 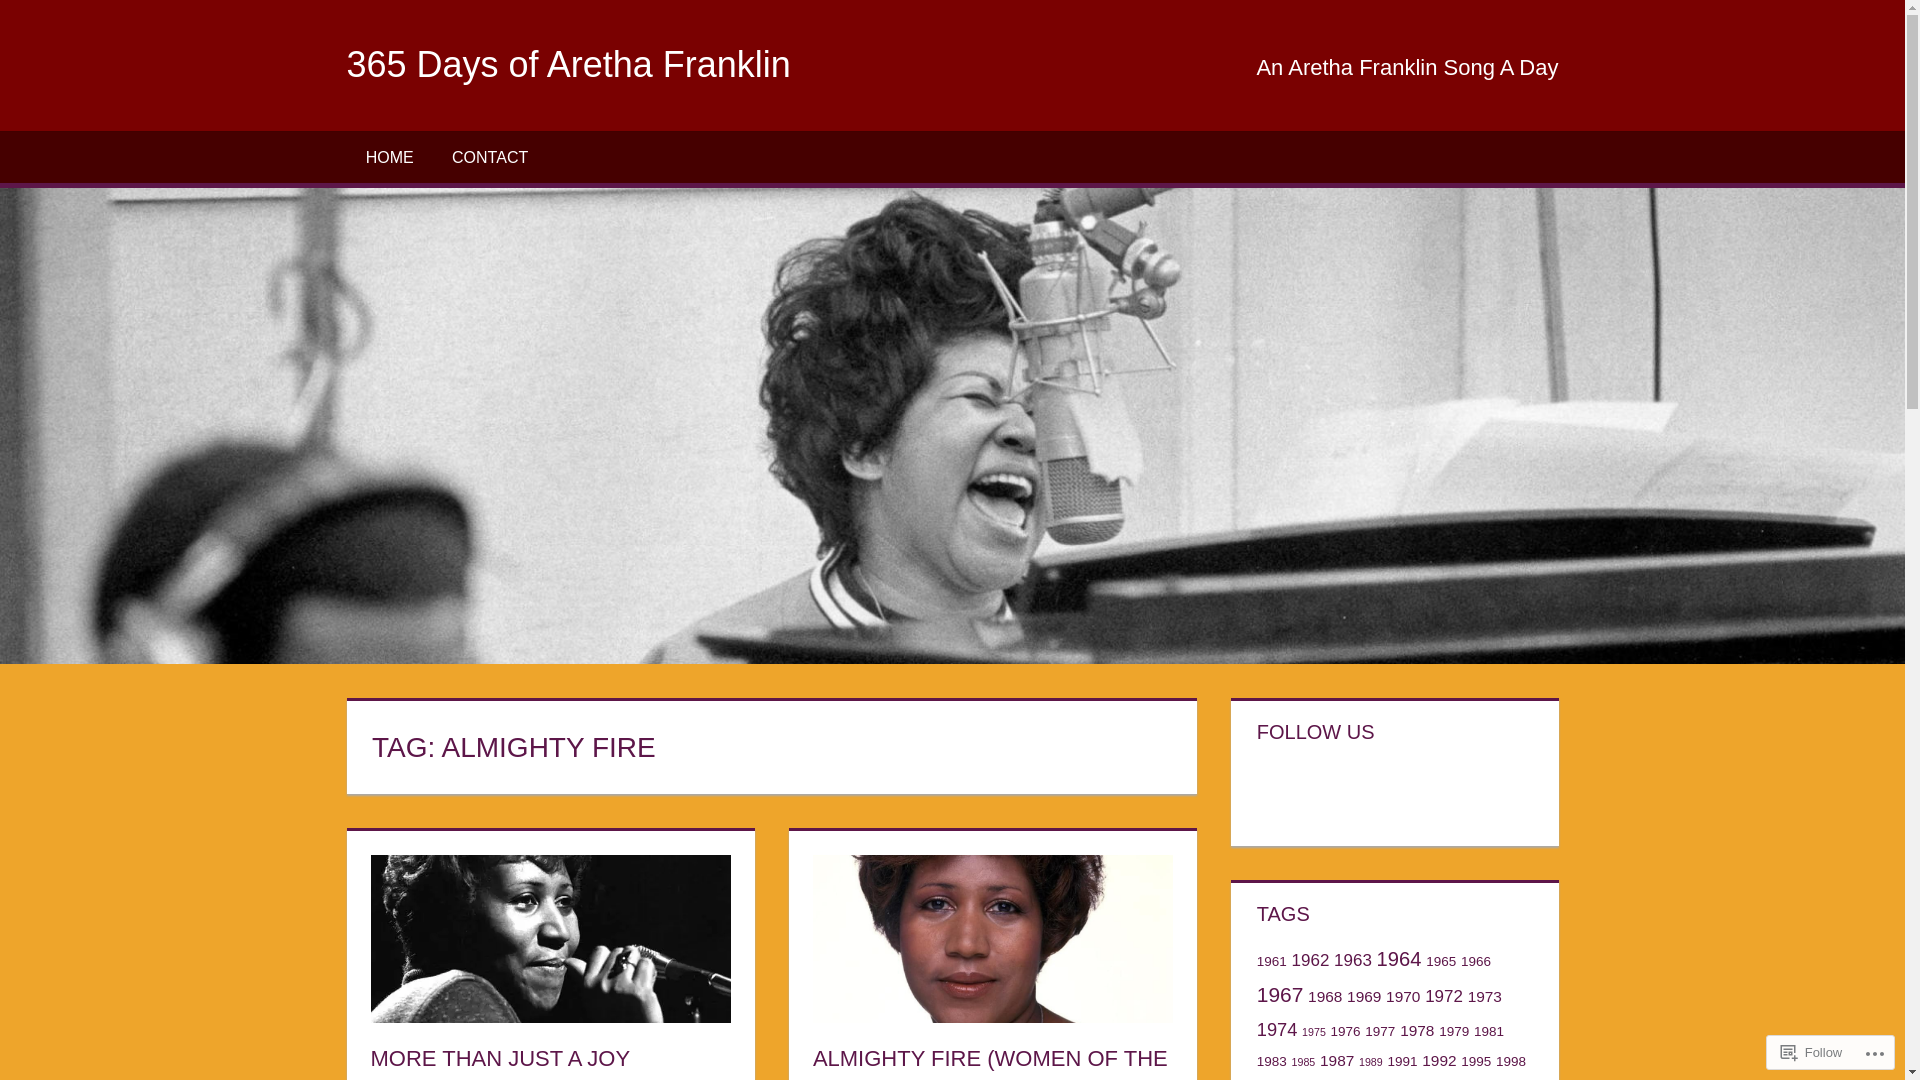 I want to click on 1966, so click(x=1476, y=962).